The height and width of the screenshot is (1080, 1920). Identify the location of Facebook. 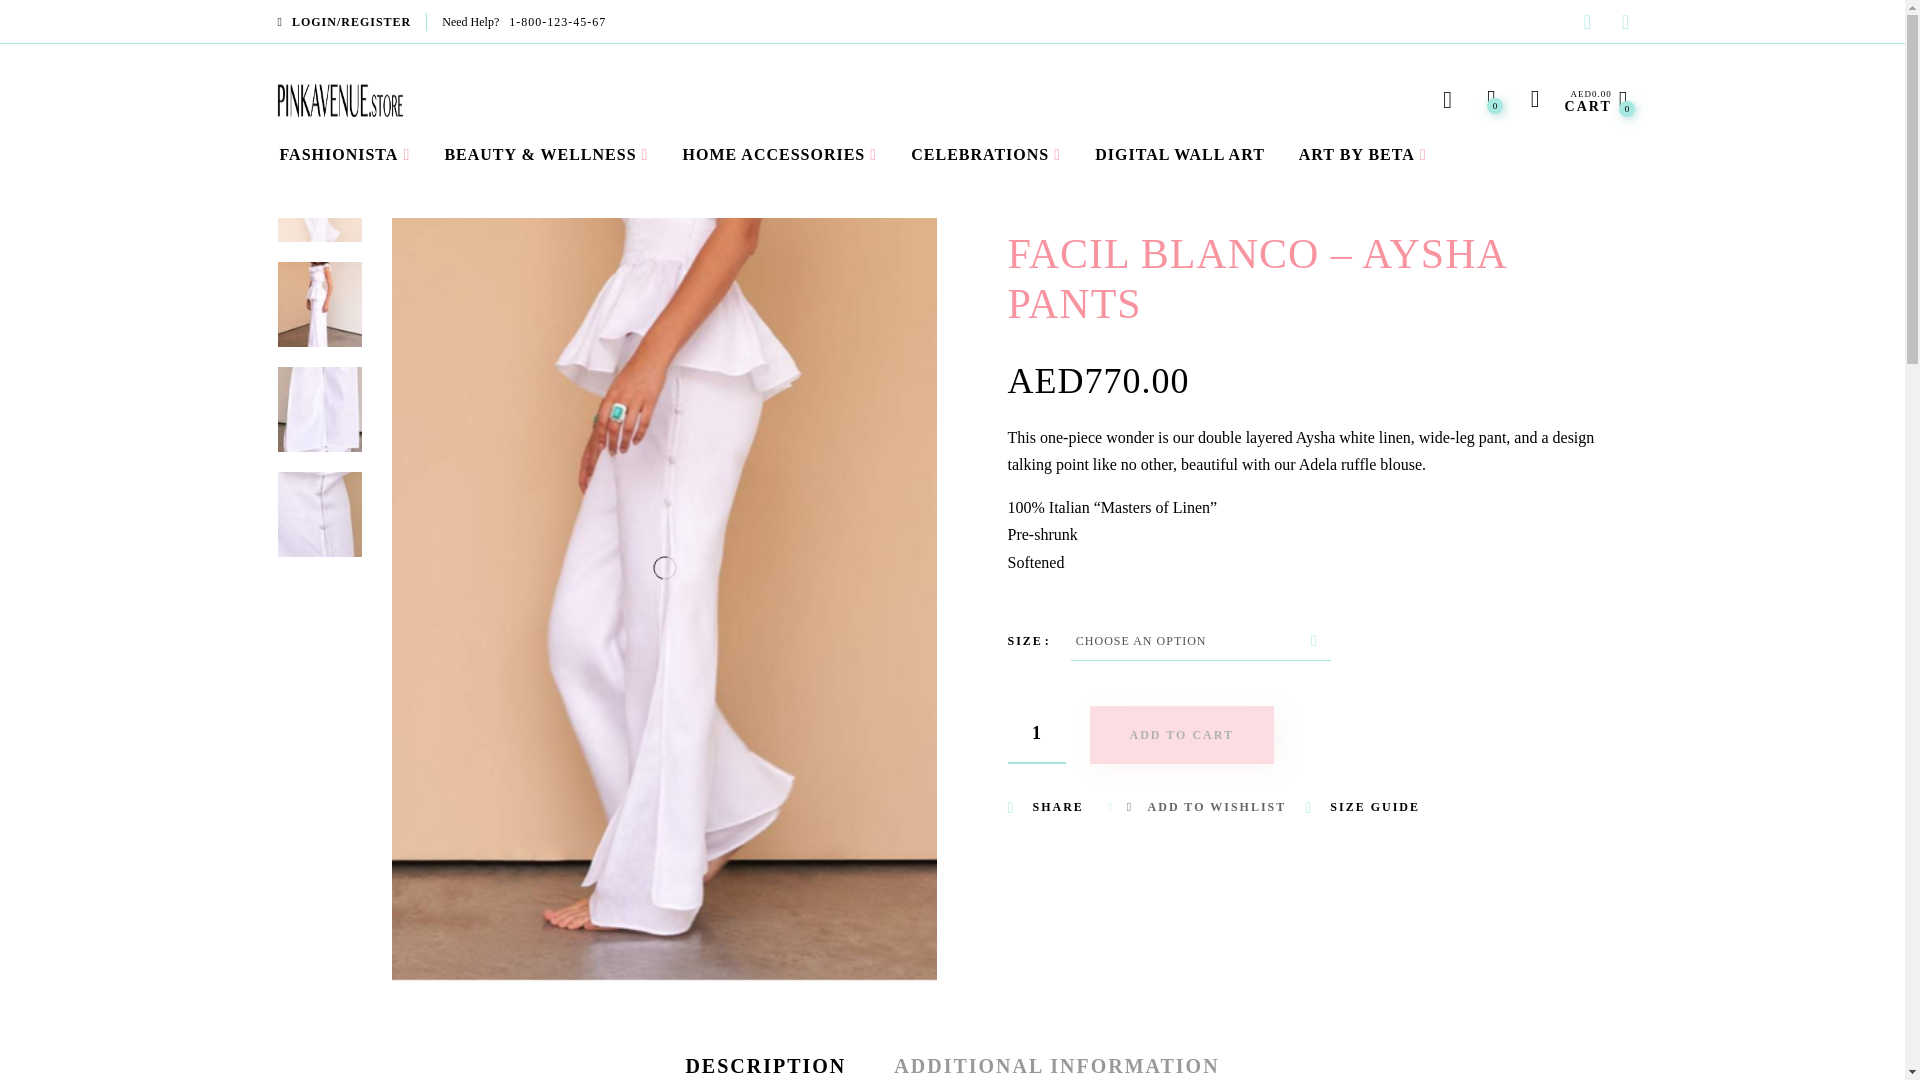
(1624, 24).